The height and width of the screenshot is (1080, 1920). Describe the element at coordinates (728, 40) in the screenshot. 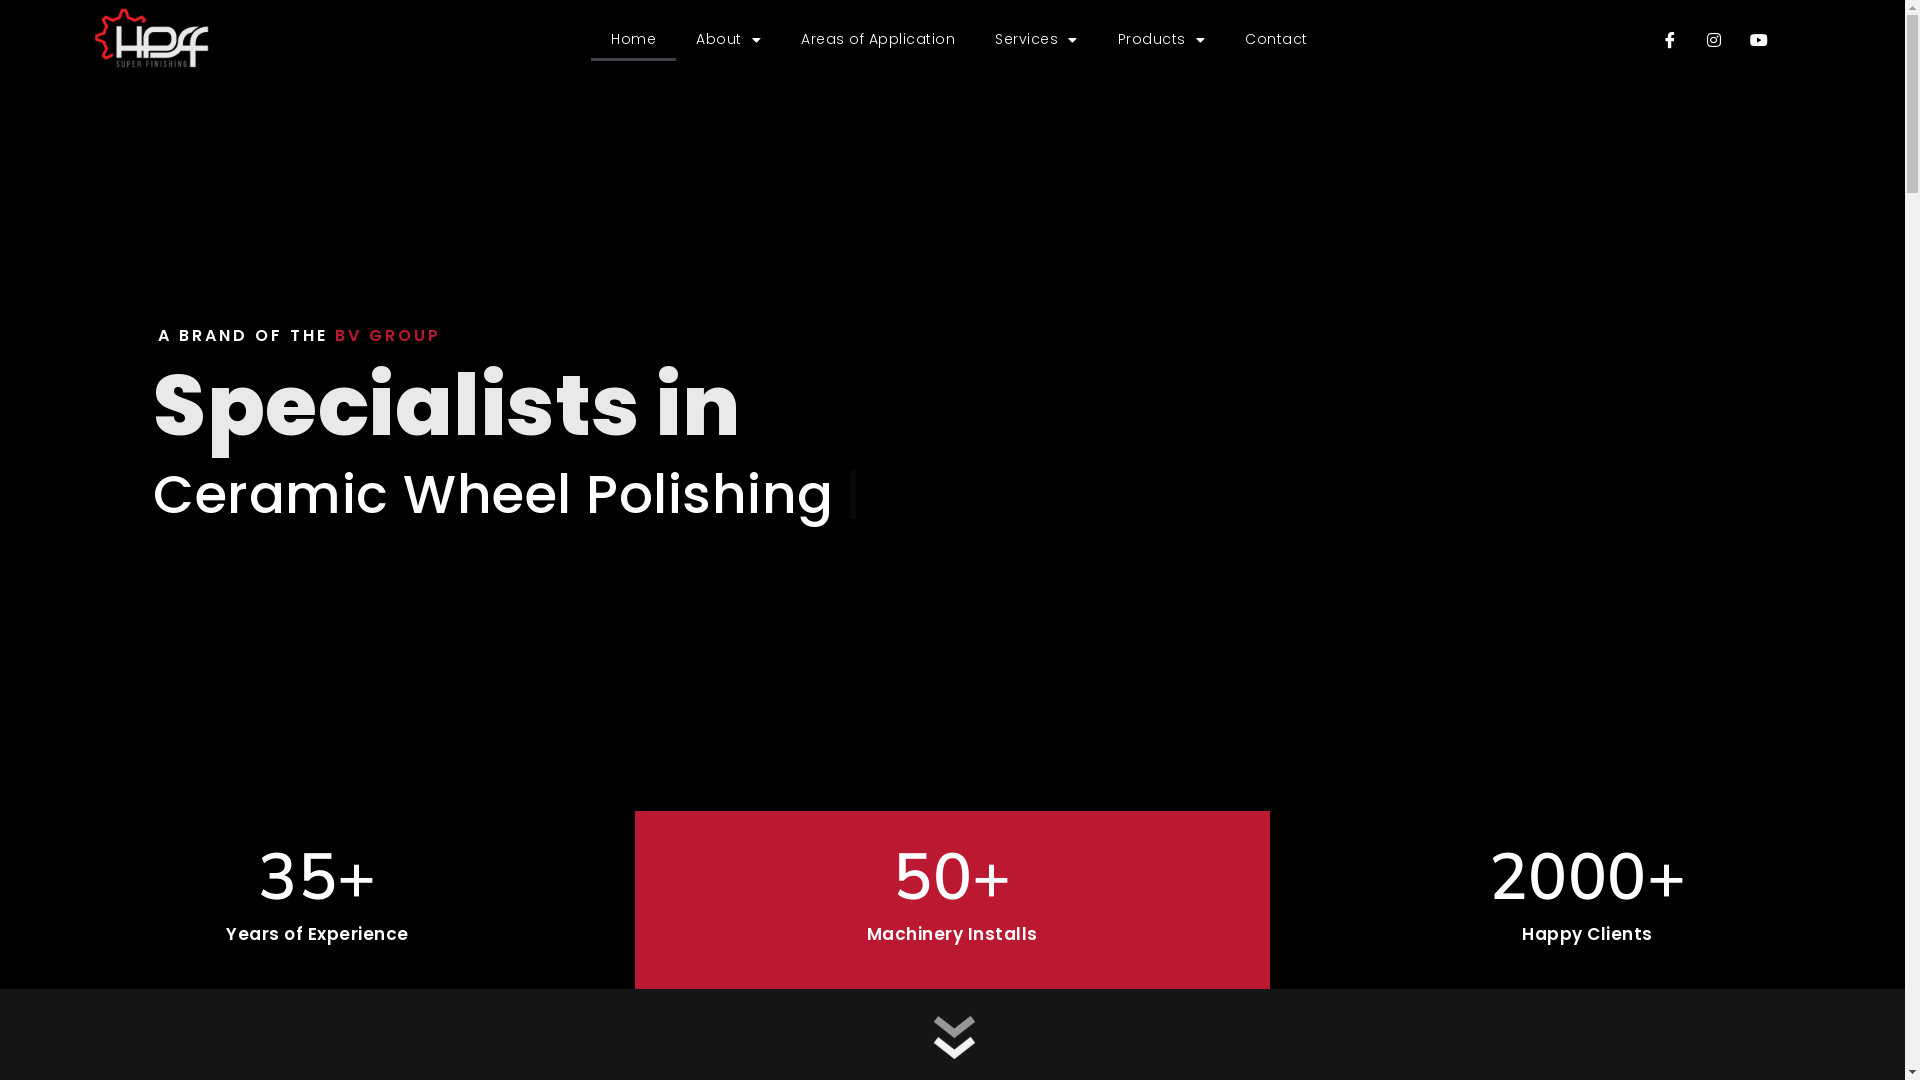

I see `About` at that location.